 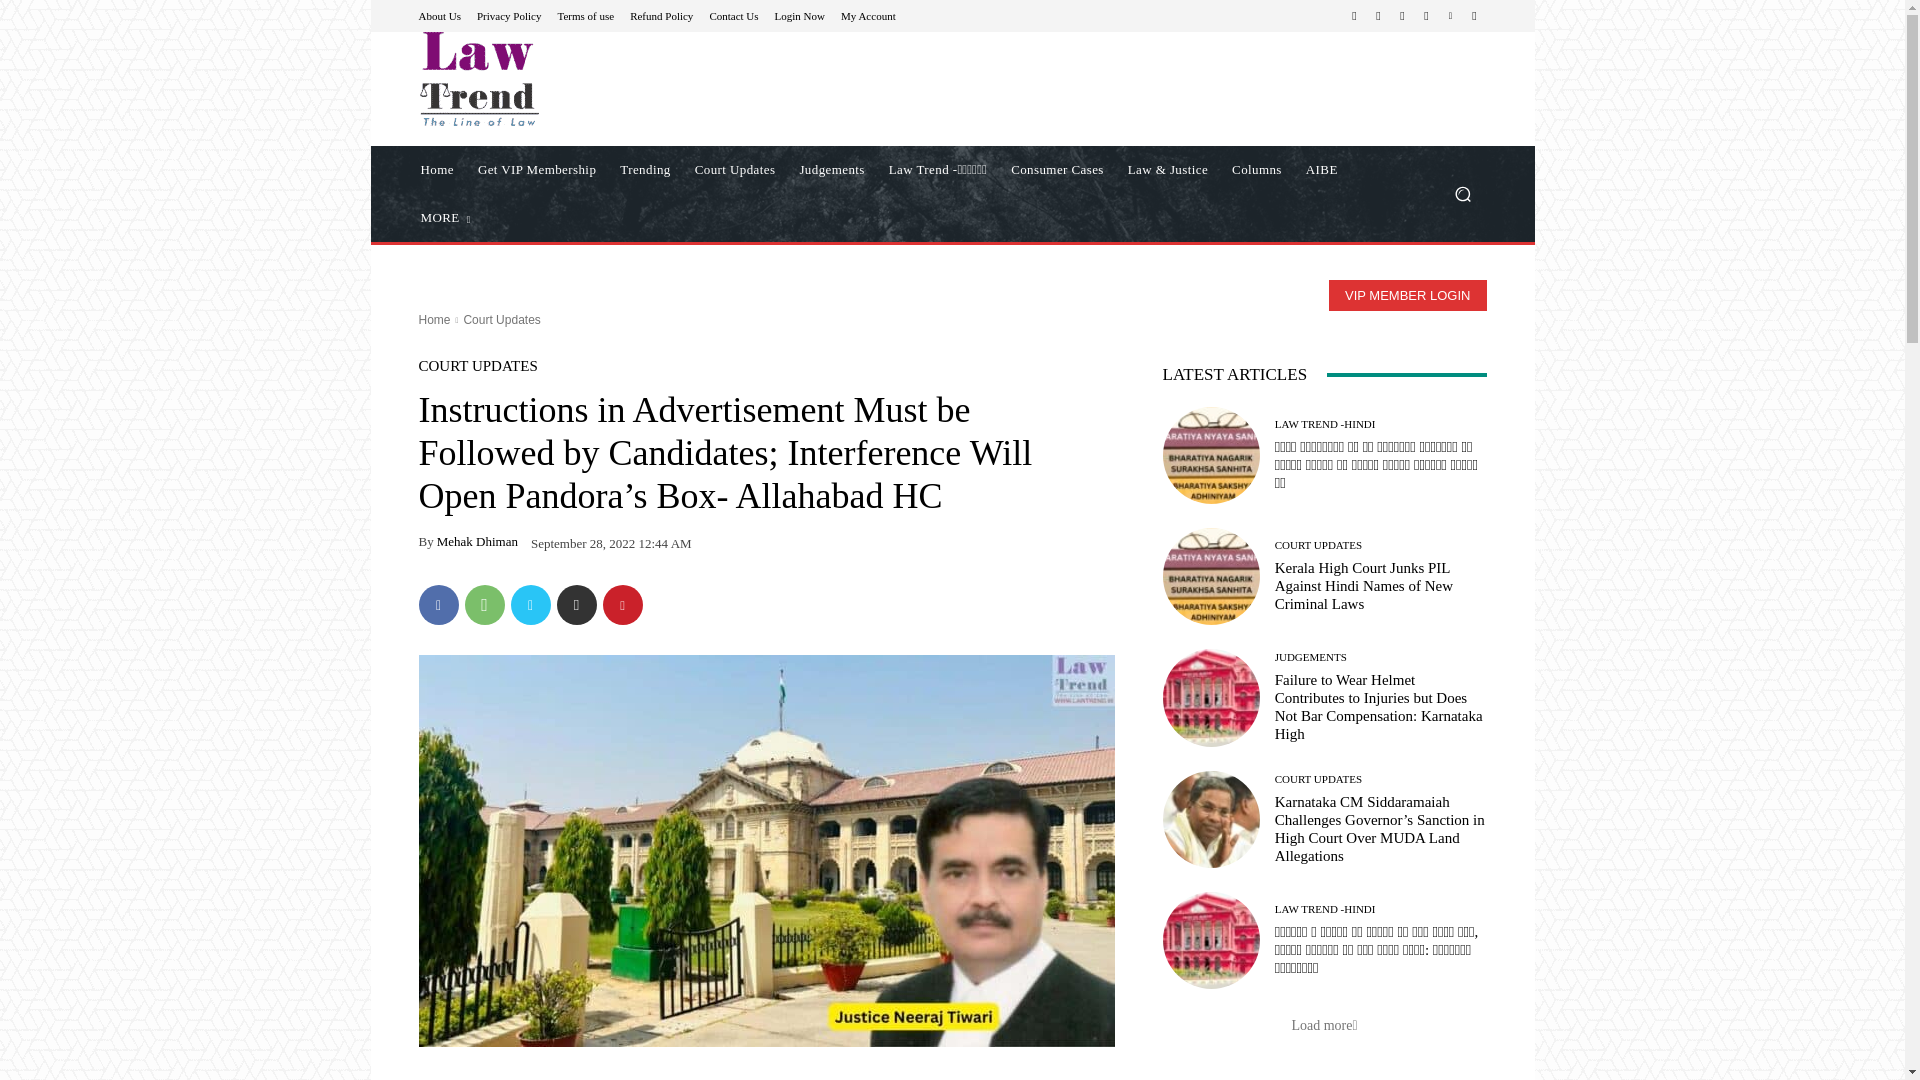 What do you see at coordinates (1474, 16) in the screenshot?
I see `Youtube` at bounding box center [1474, 16].